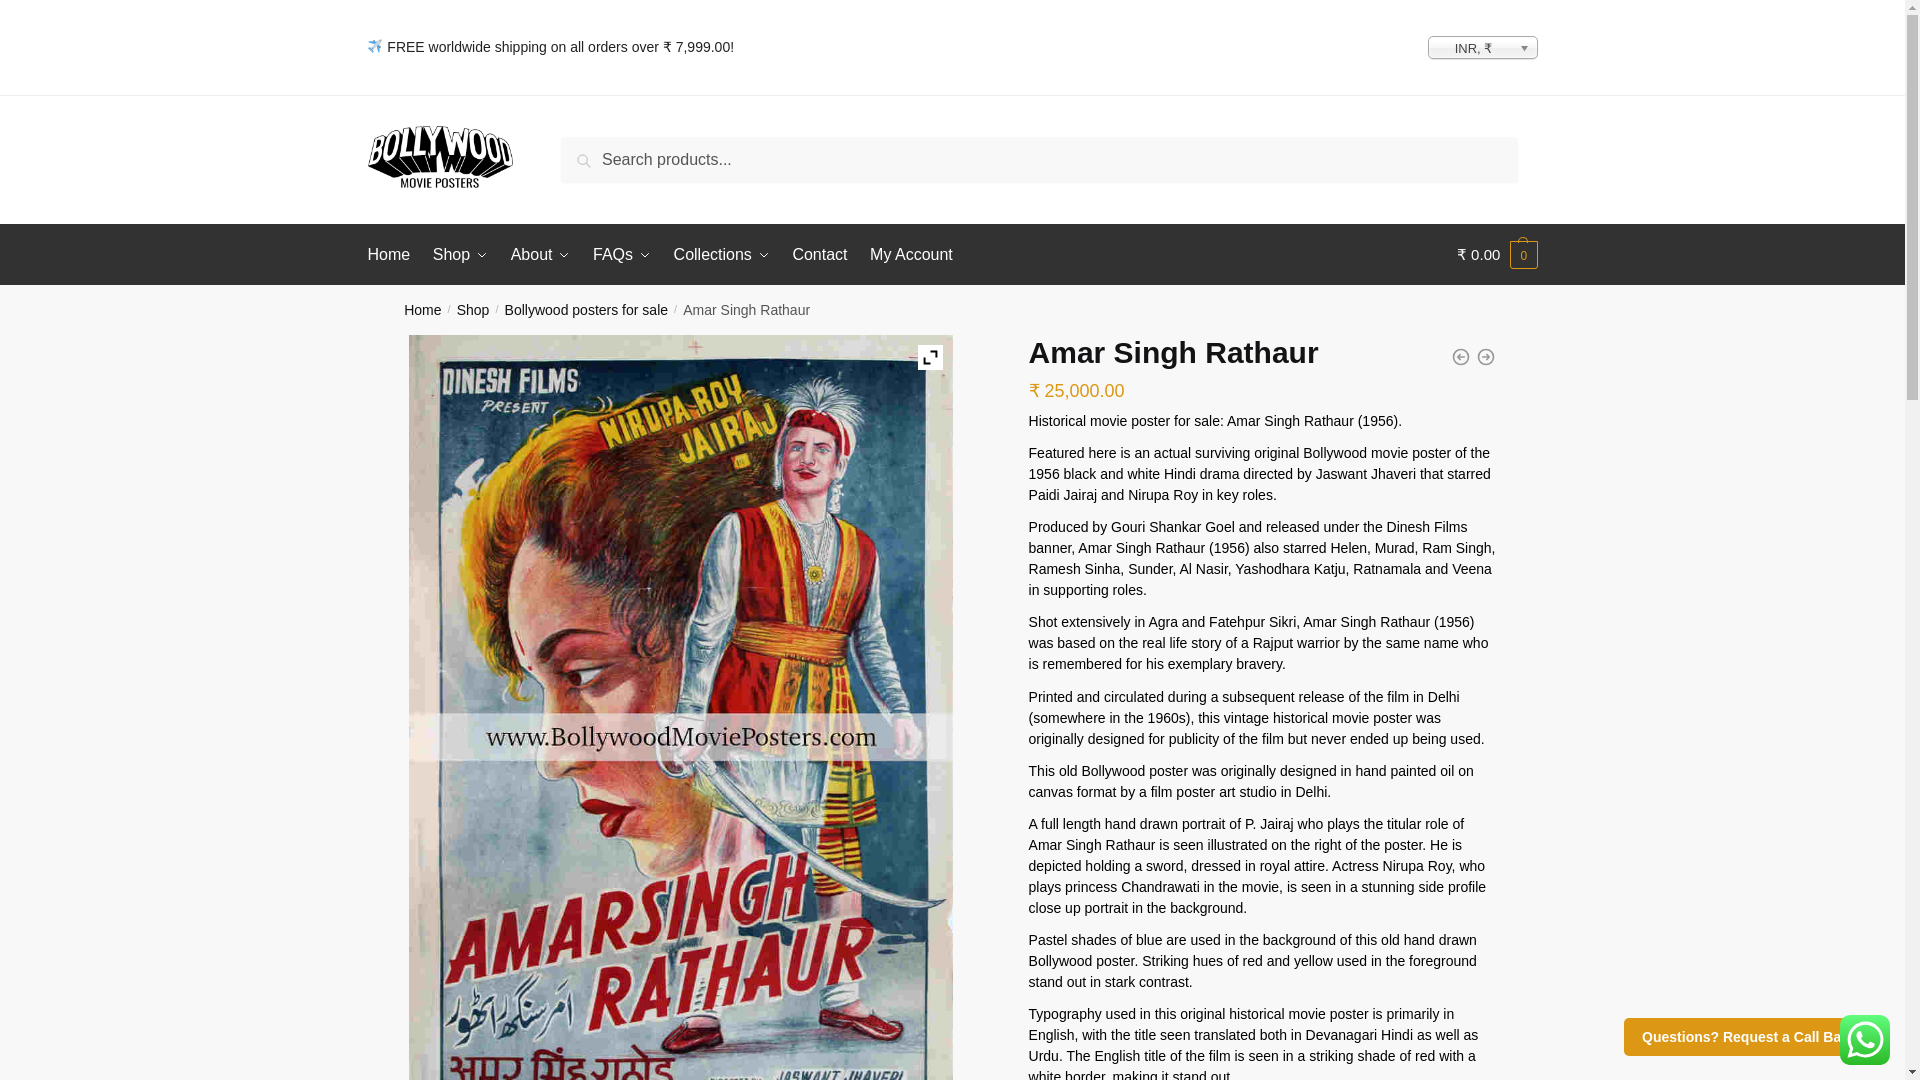 This screenshot has height=1080, width=1920. Describe the element at coordinates (540, 254) in the screenshot. I see `About` at that location.